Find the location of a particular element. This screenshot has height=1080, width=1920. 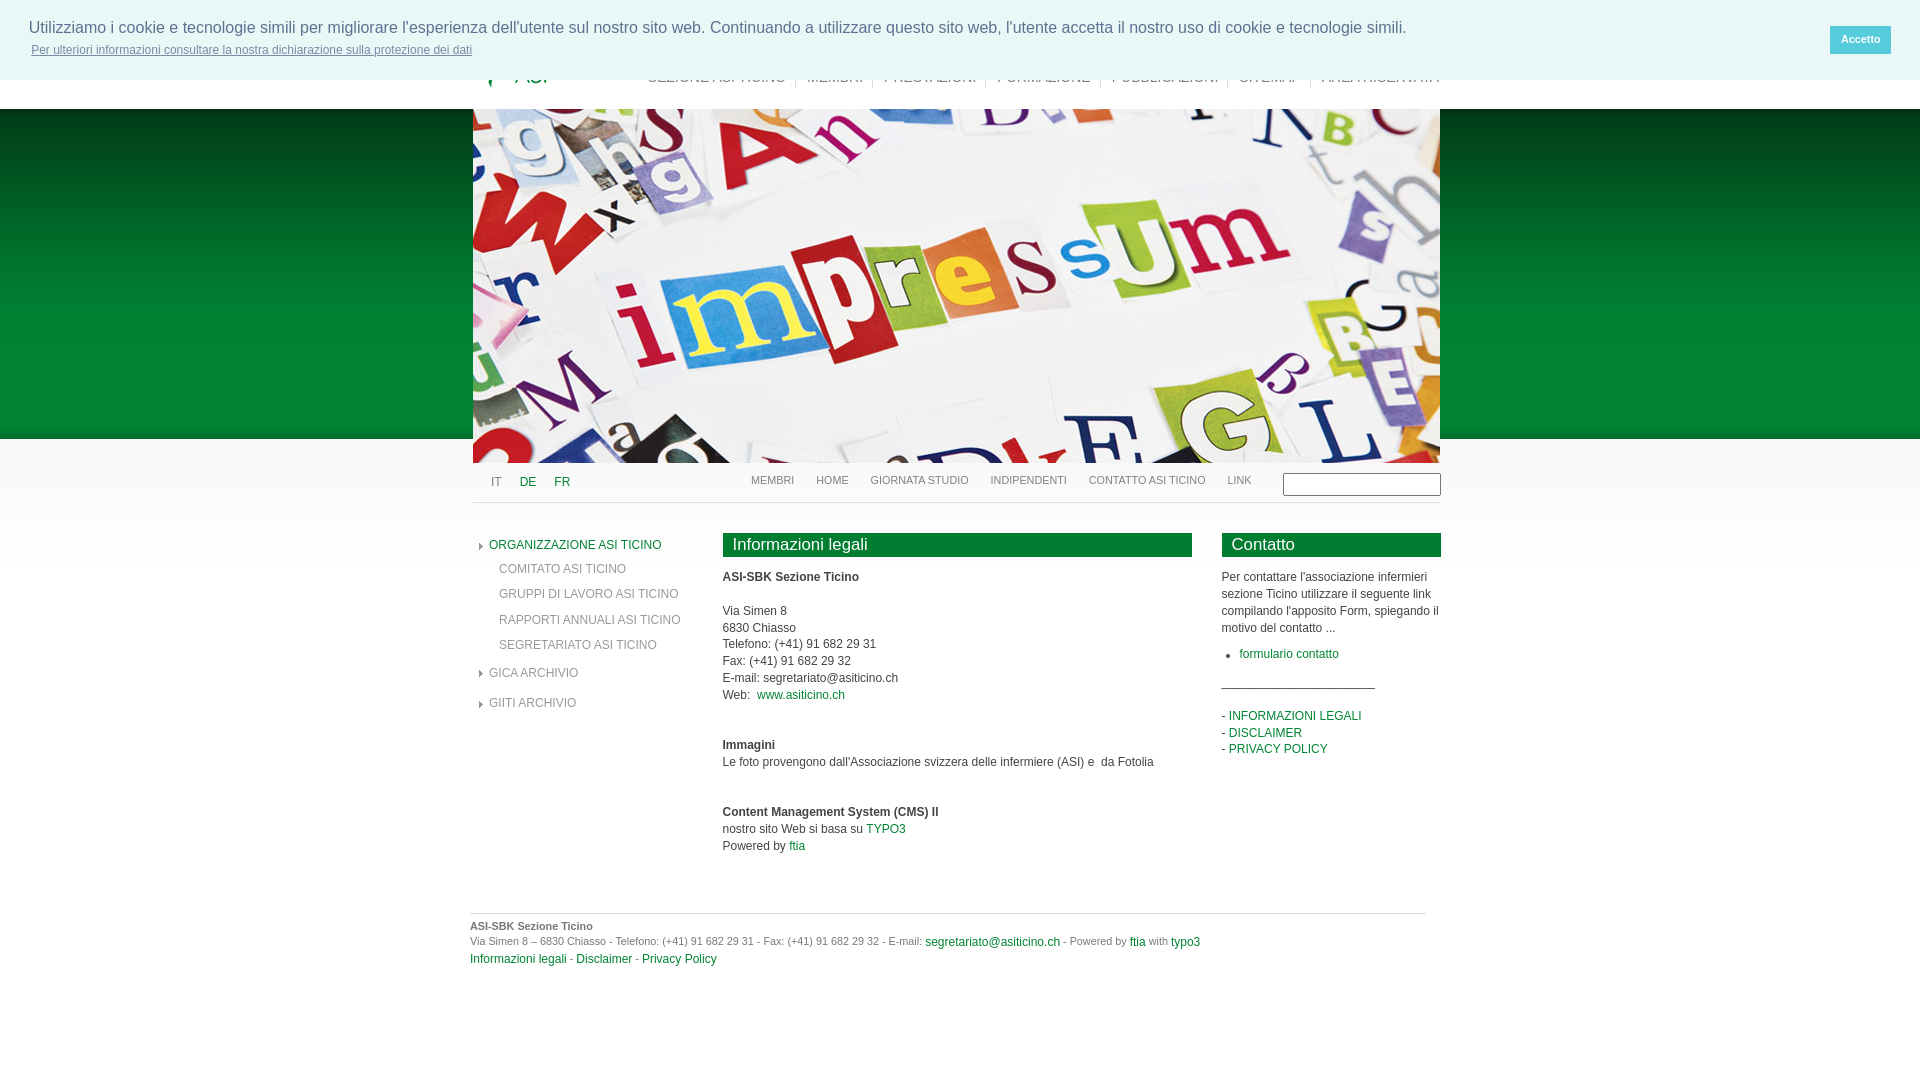

ftia is located at coordinates (797, 846).